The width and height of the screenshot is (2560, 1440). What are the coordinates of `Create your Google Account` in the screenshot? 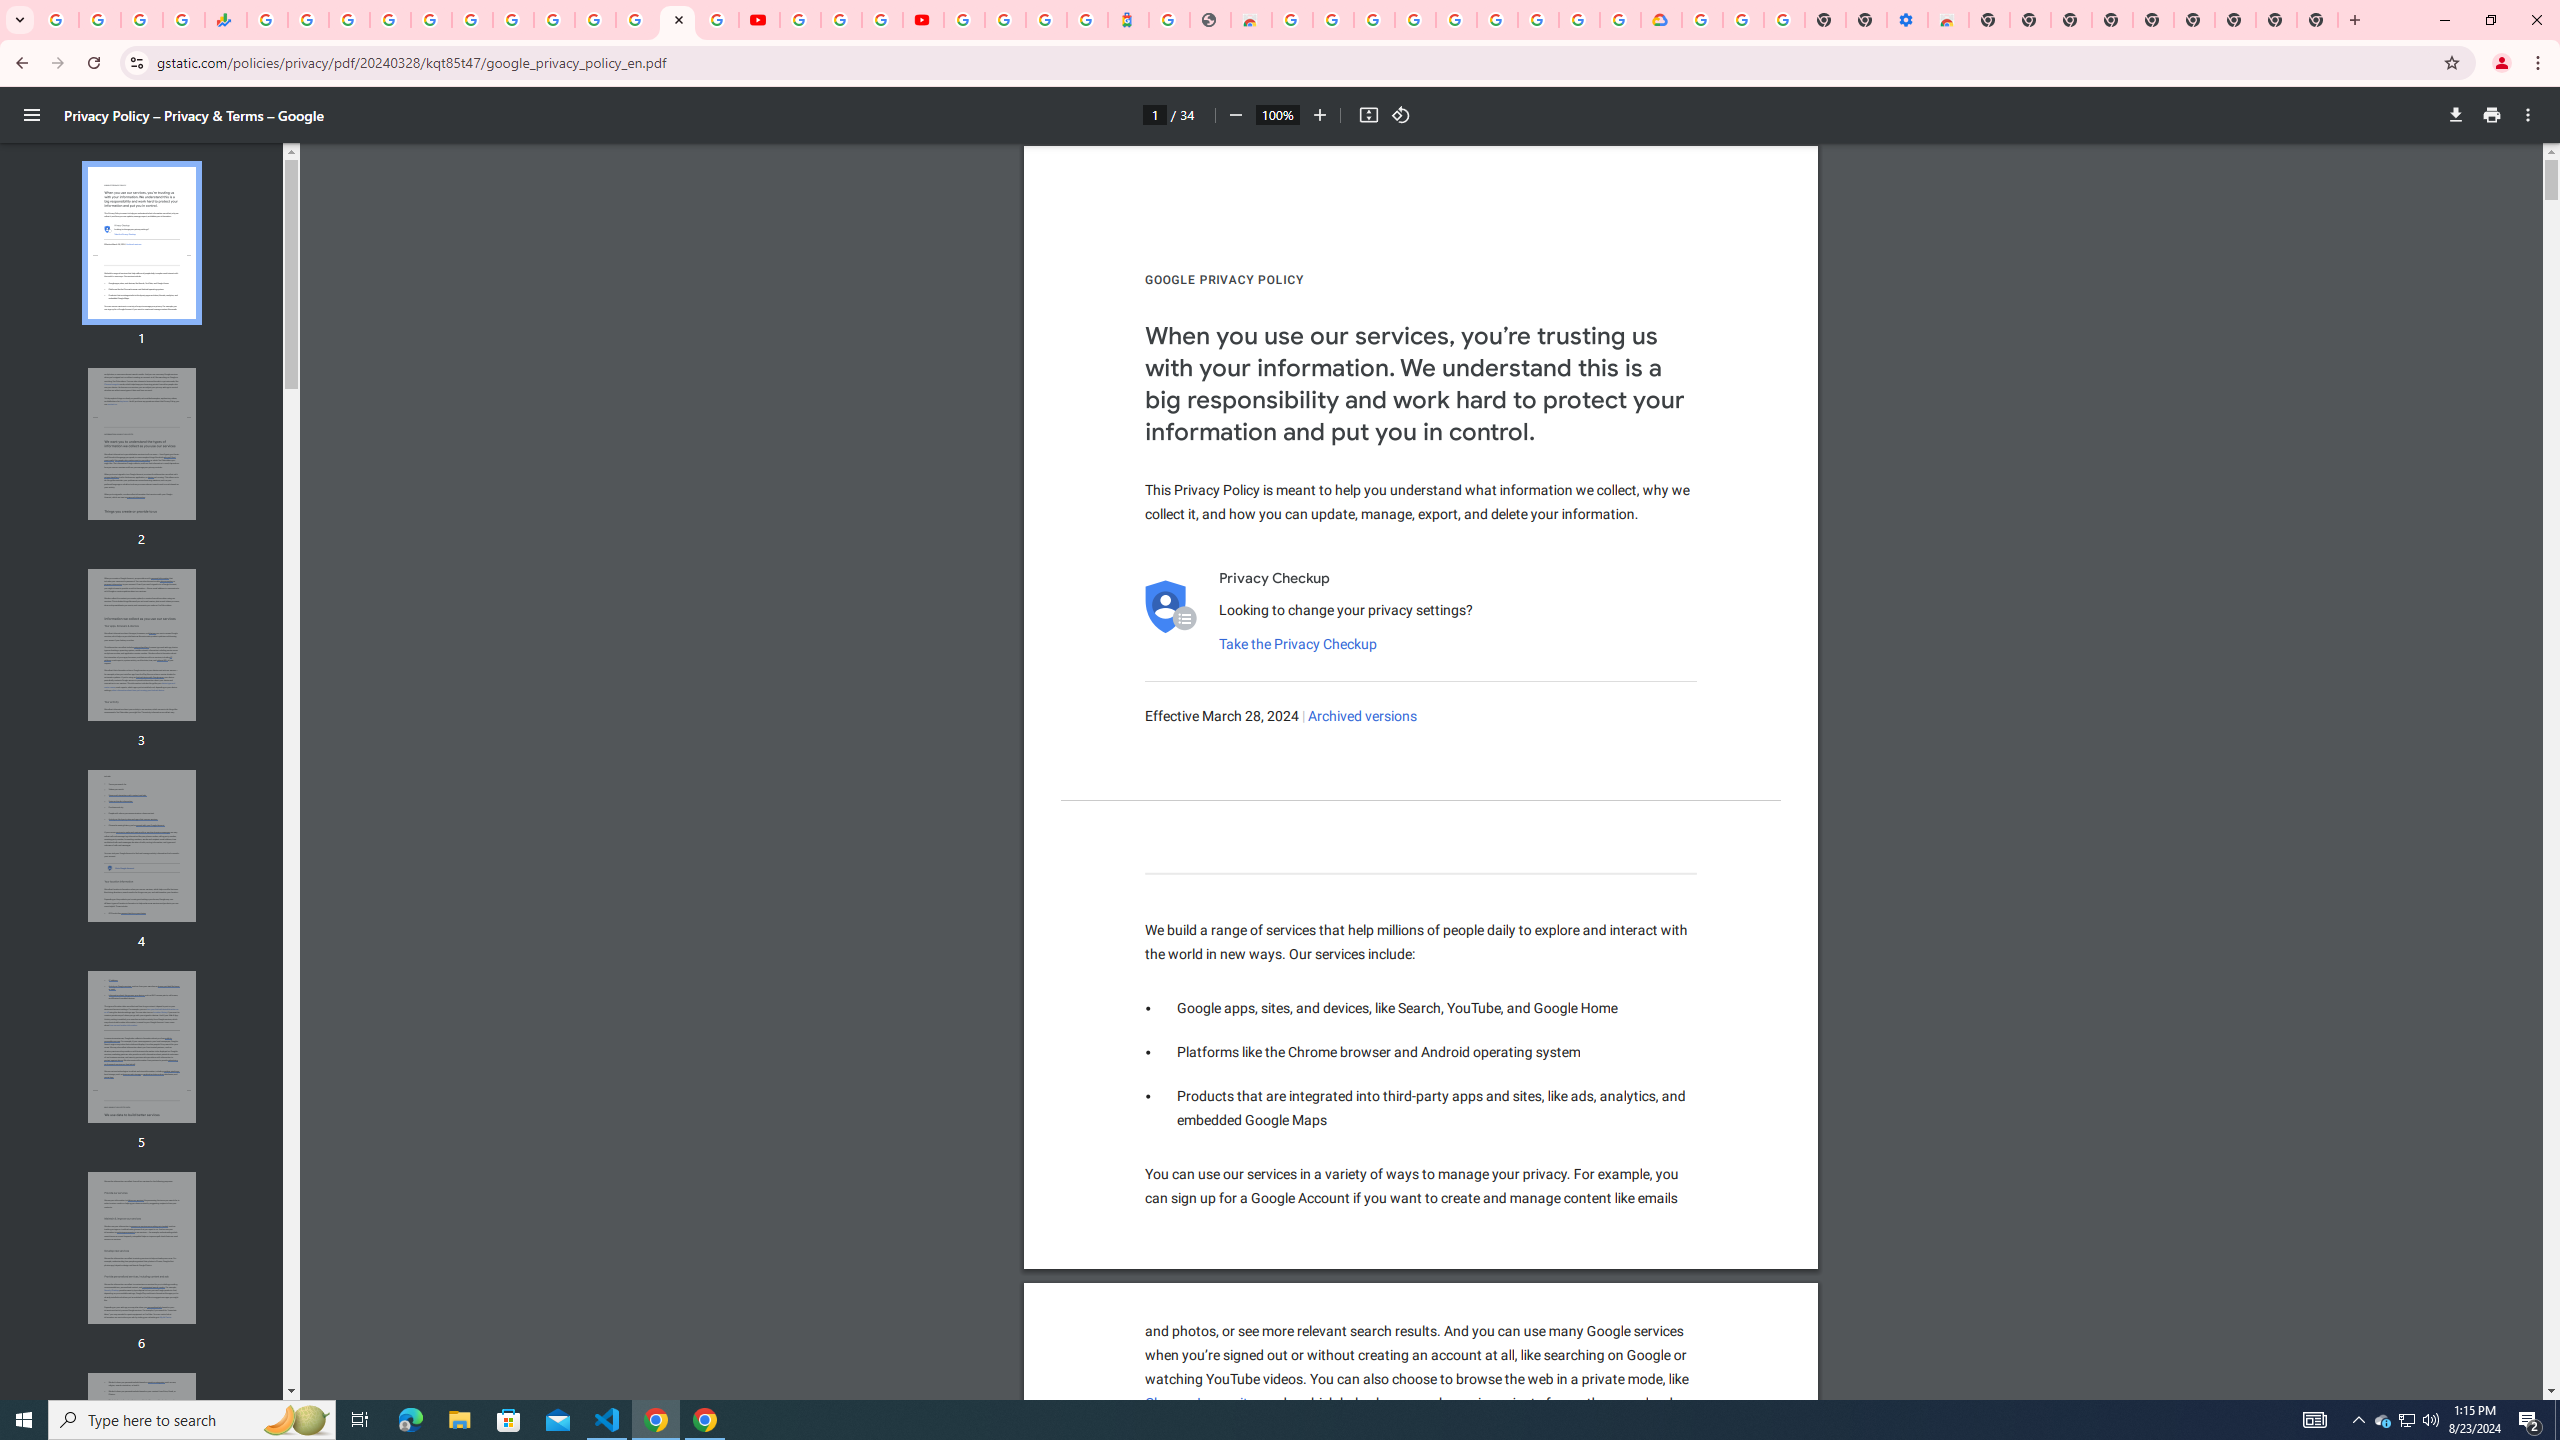 It's located at (1332, 20).